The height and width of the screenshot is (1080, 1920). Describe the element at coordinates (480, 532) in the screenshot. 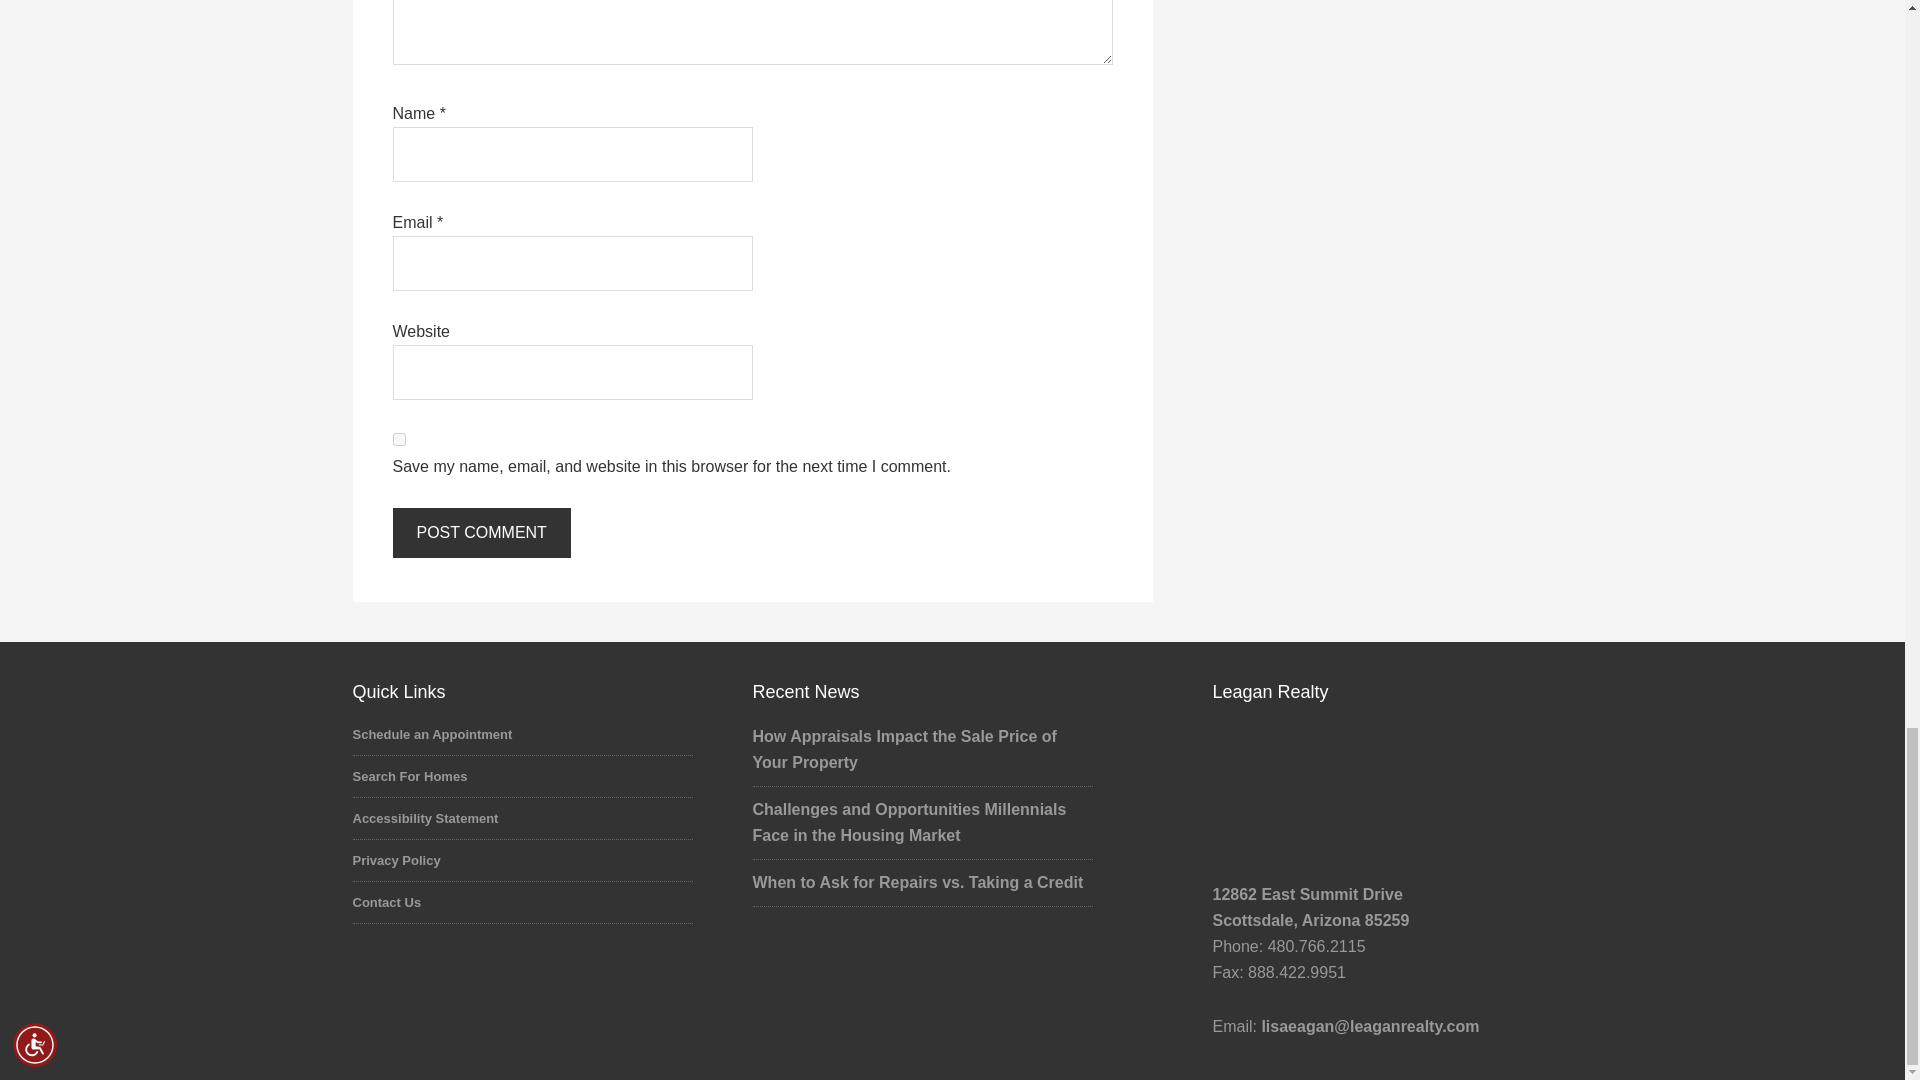

I see `Post Comment` at that location.